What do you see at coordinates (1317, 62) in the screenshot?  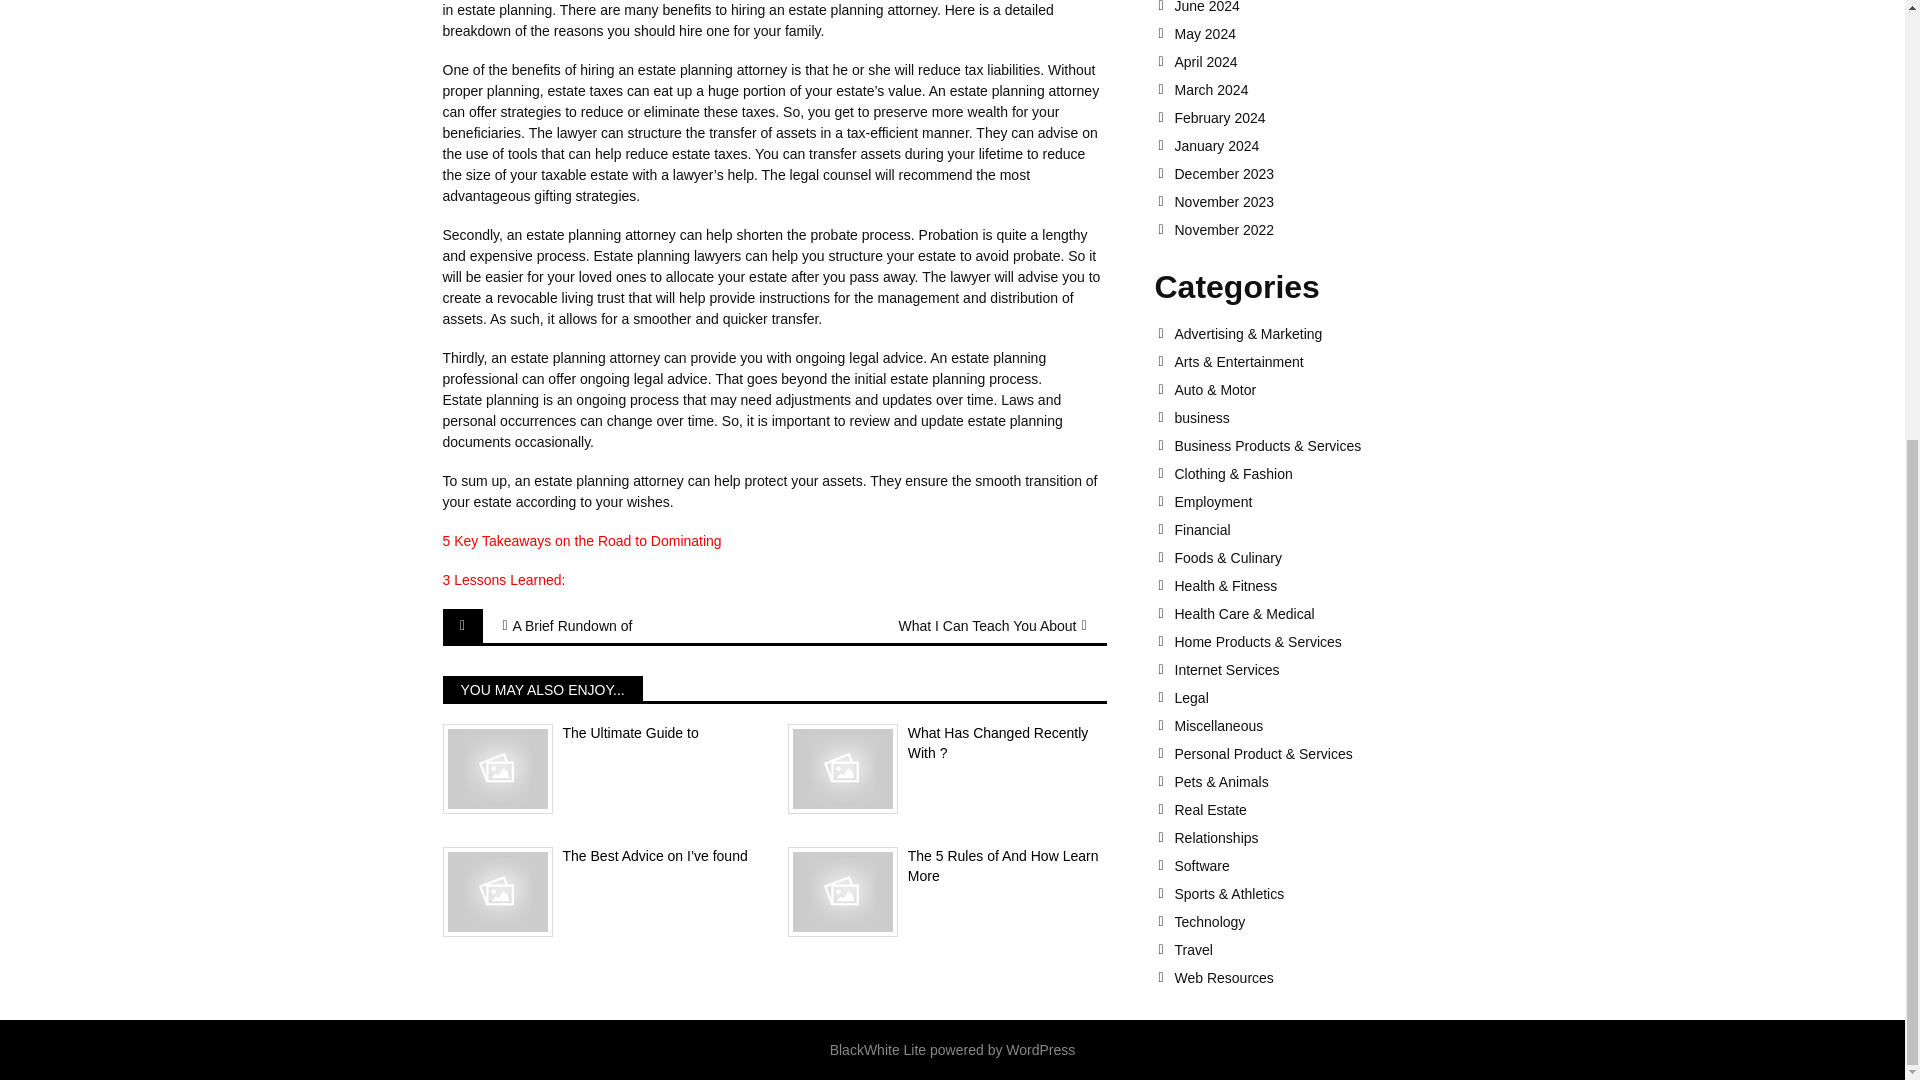 I see `April 2024` at bounding box center [1317, 62].